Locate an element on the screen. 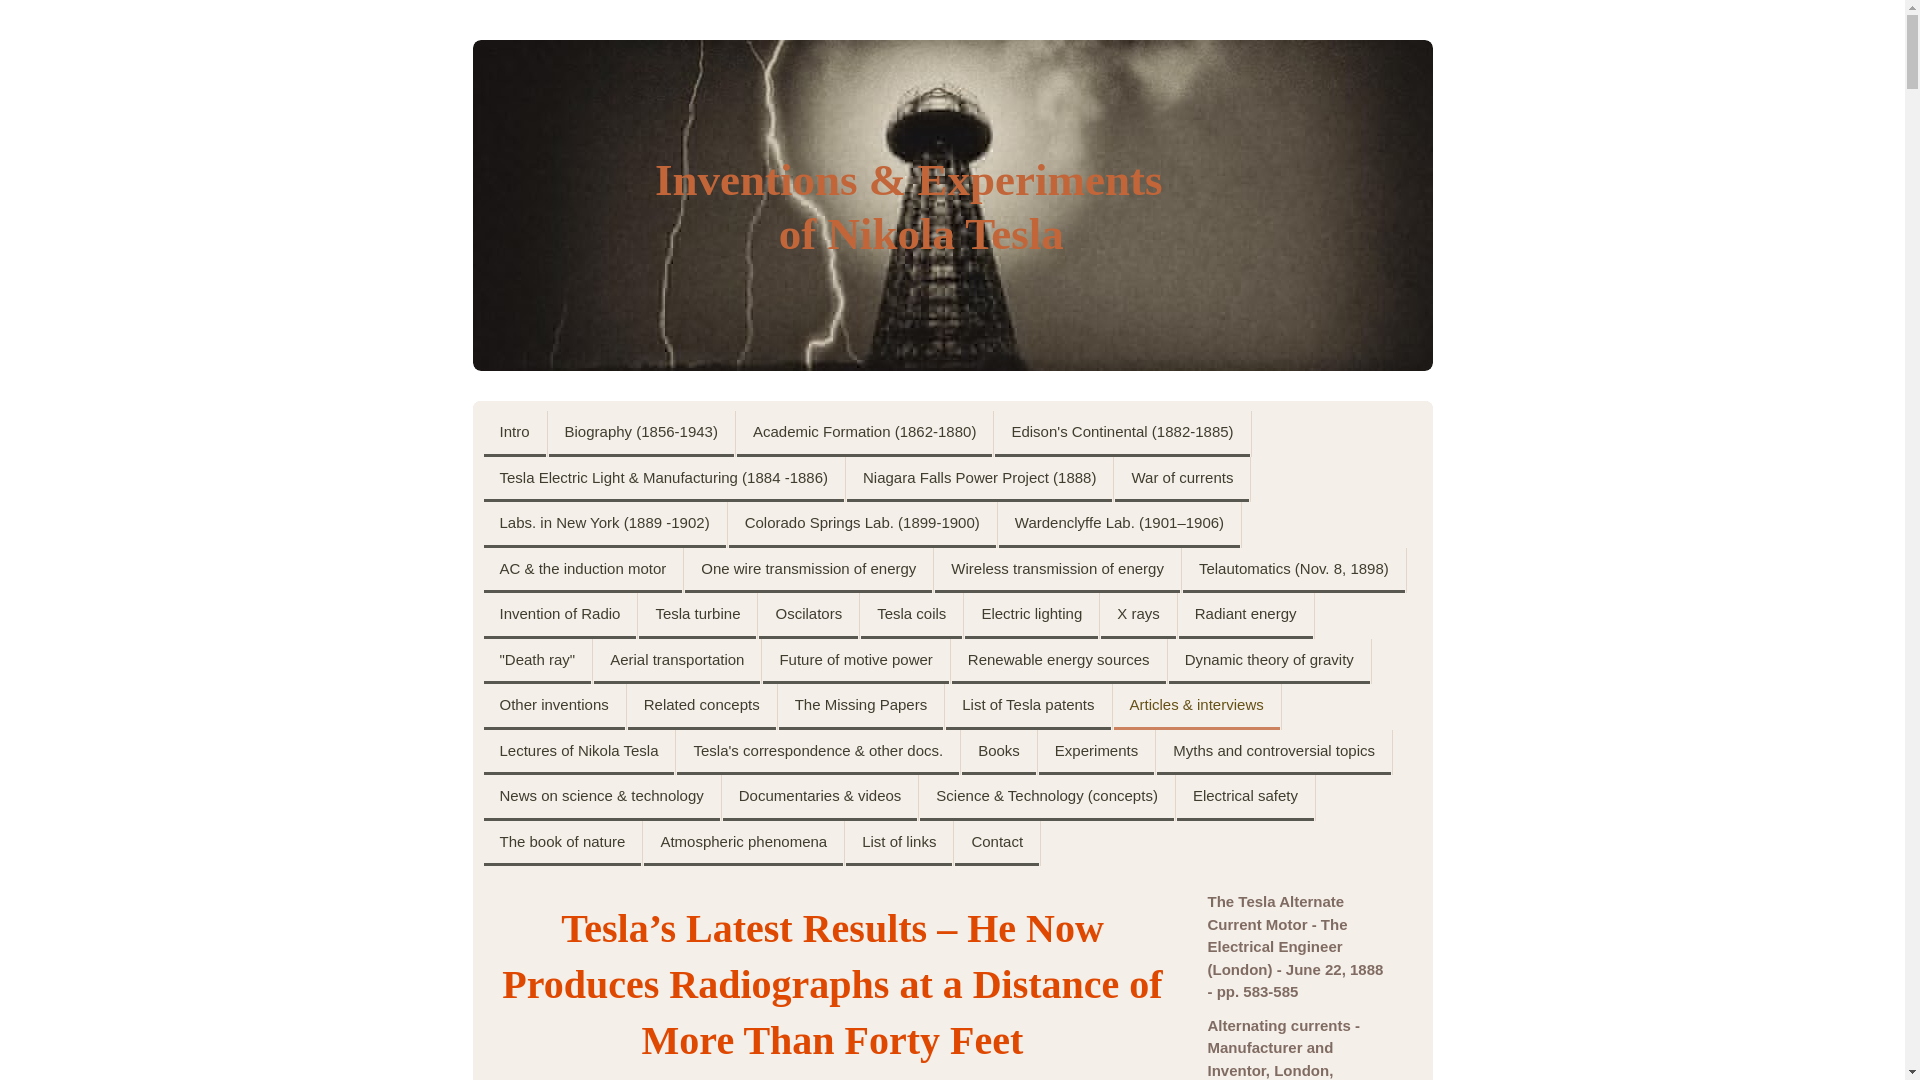  The Missing Papers is located at coordinates (862, 706).